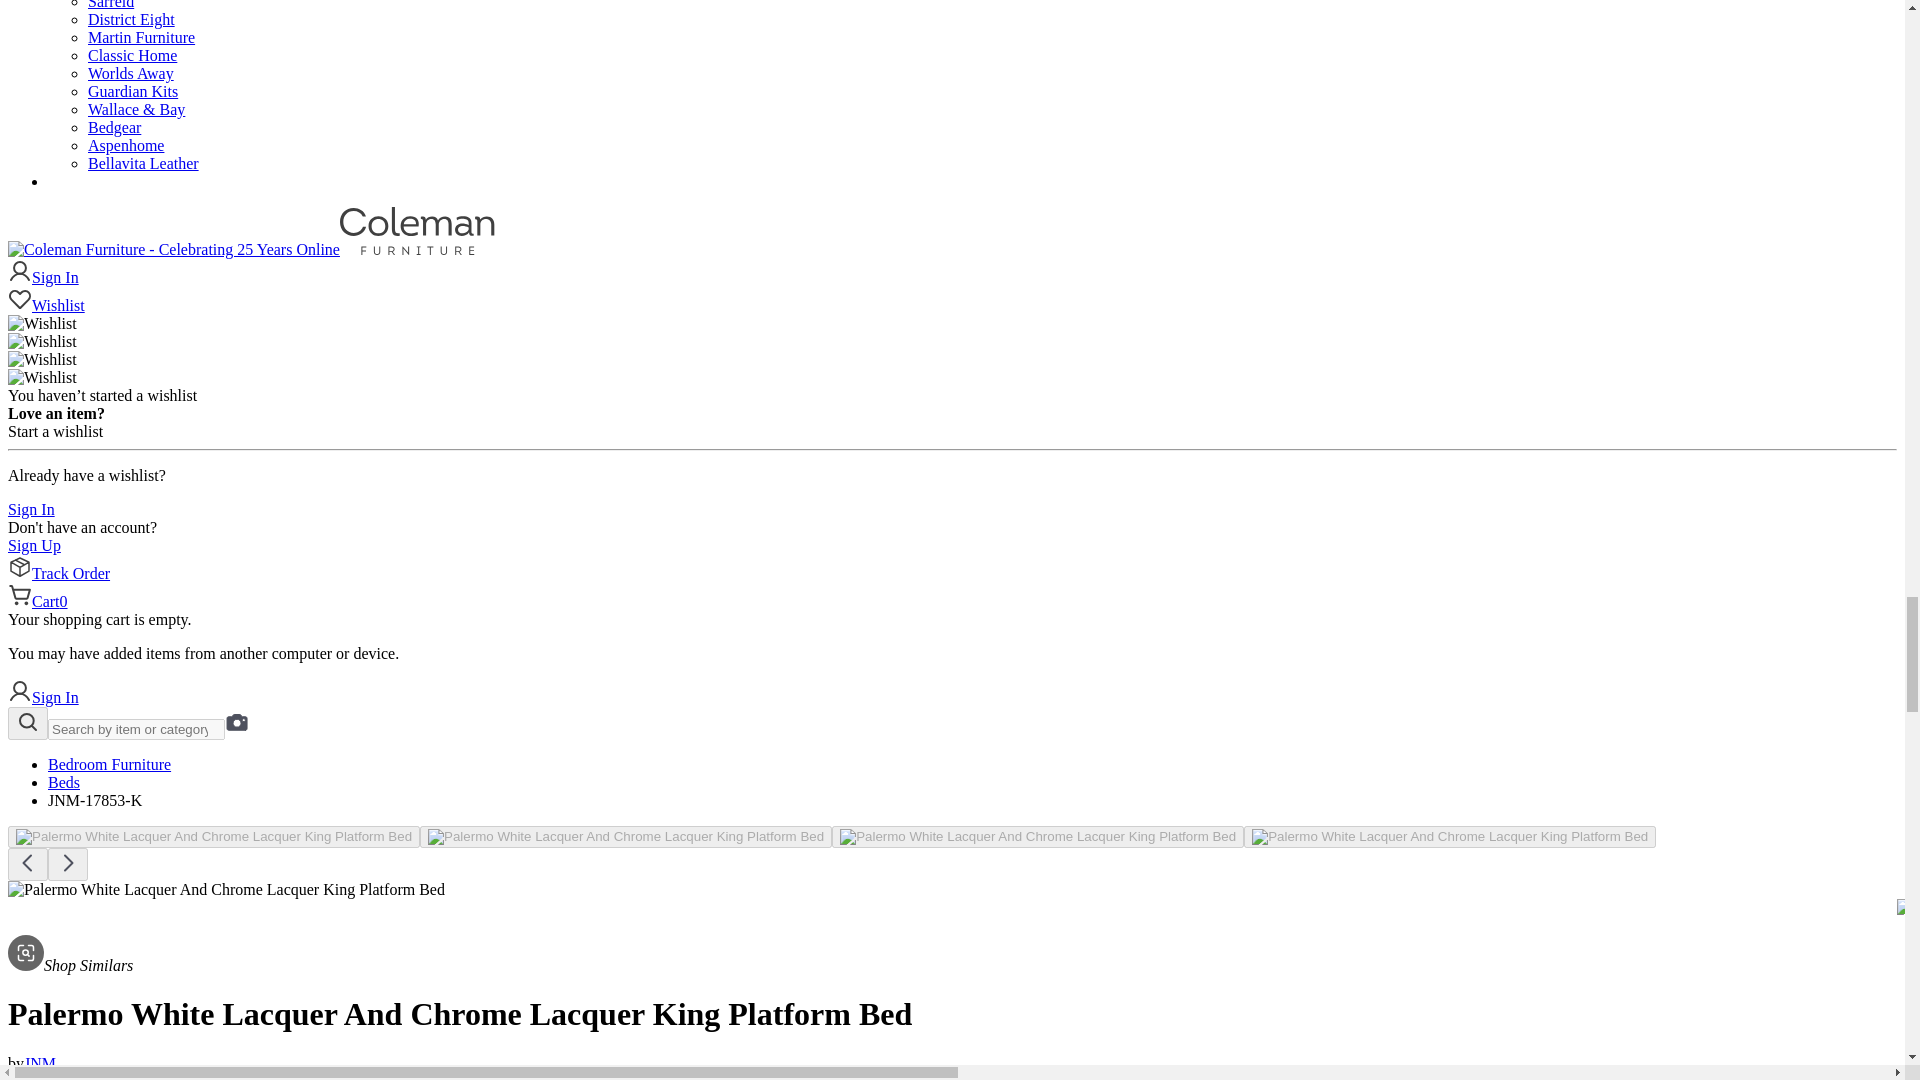  Describe the element at coordinates (70, 965) in the screenshot. I see `Shop Similar` at that location.